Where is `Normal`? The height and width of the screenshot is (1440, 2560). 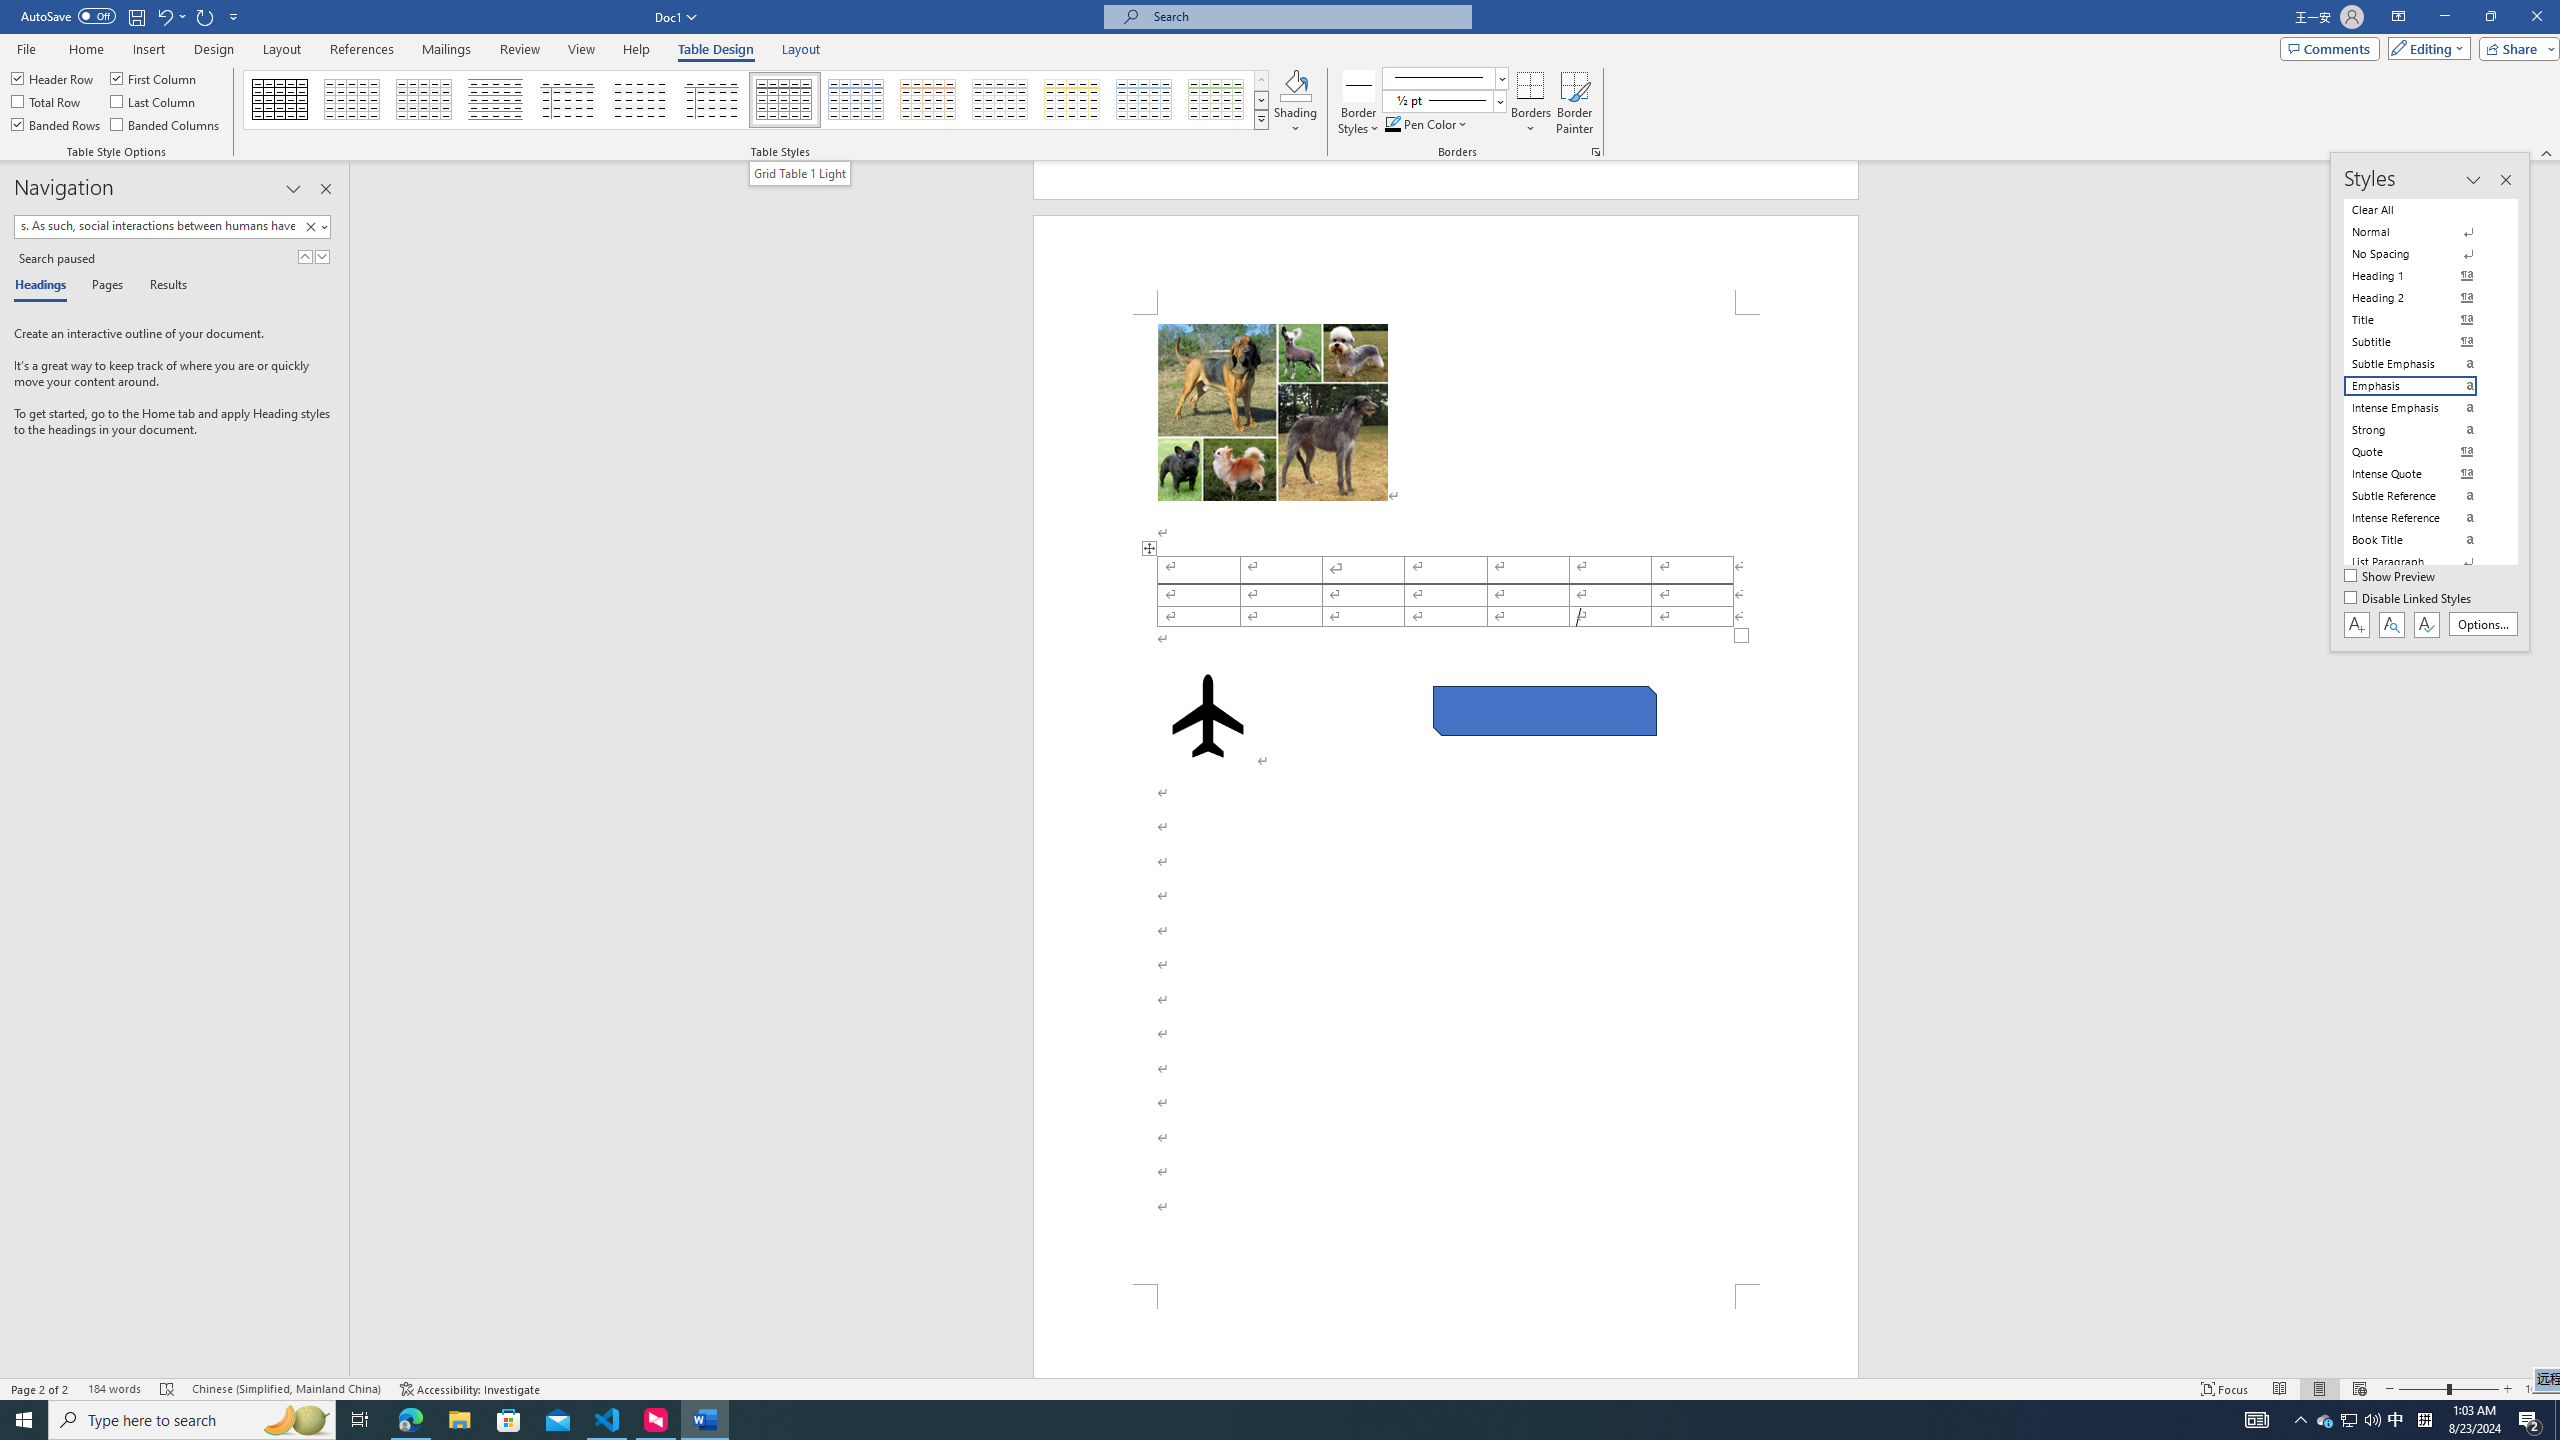
Normal is located at coordinates (2422, 232).